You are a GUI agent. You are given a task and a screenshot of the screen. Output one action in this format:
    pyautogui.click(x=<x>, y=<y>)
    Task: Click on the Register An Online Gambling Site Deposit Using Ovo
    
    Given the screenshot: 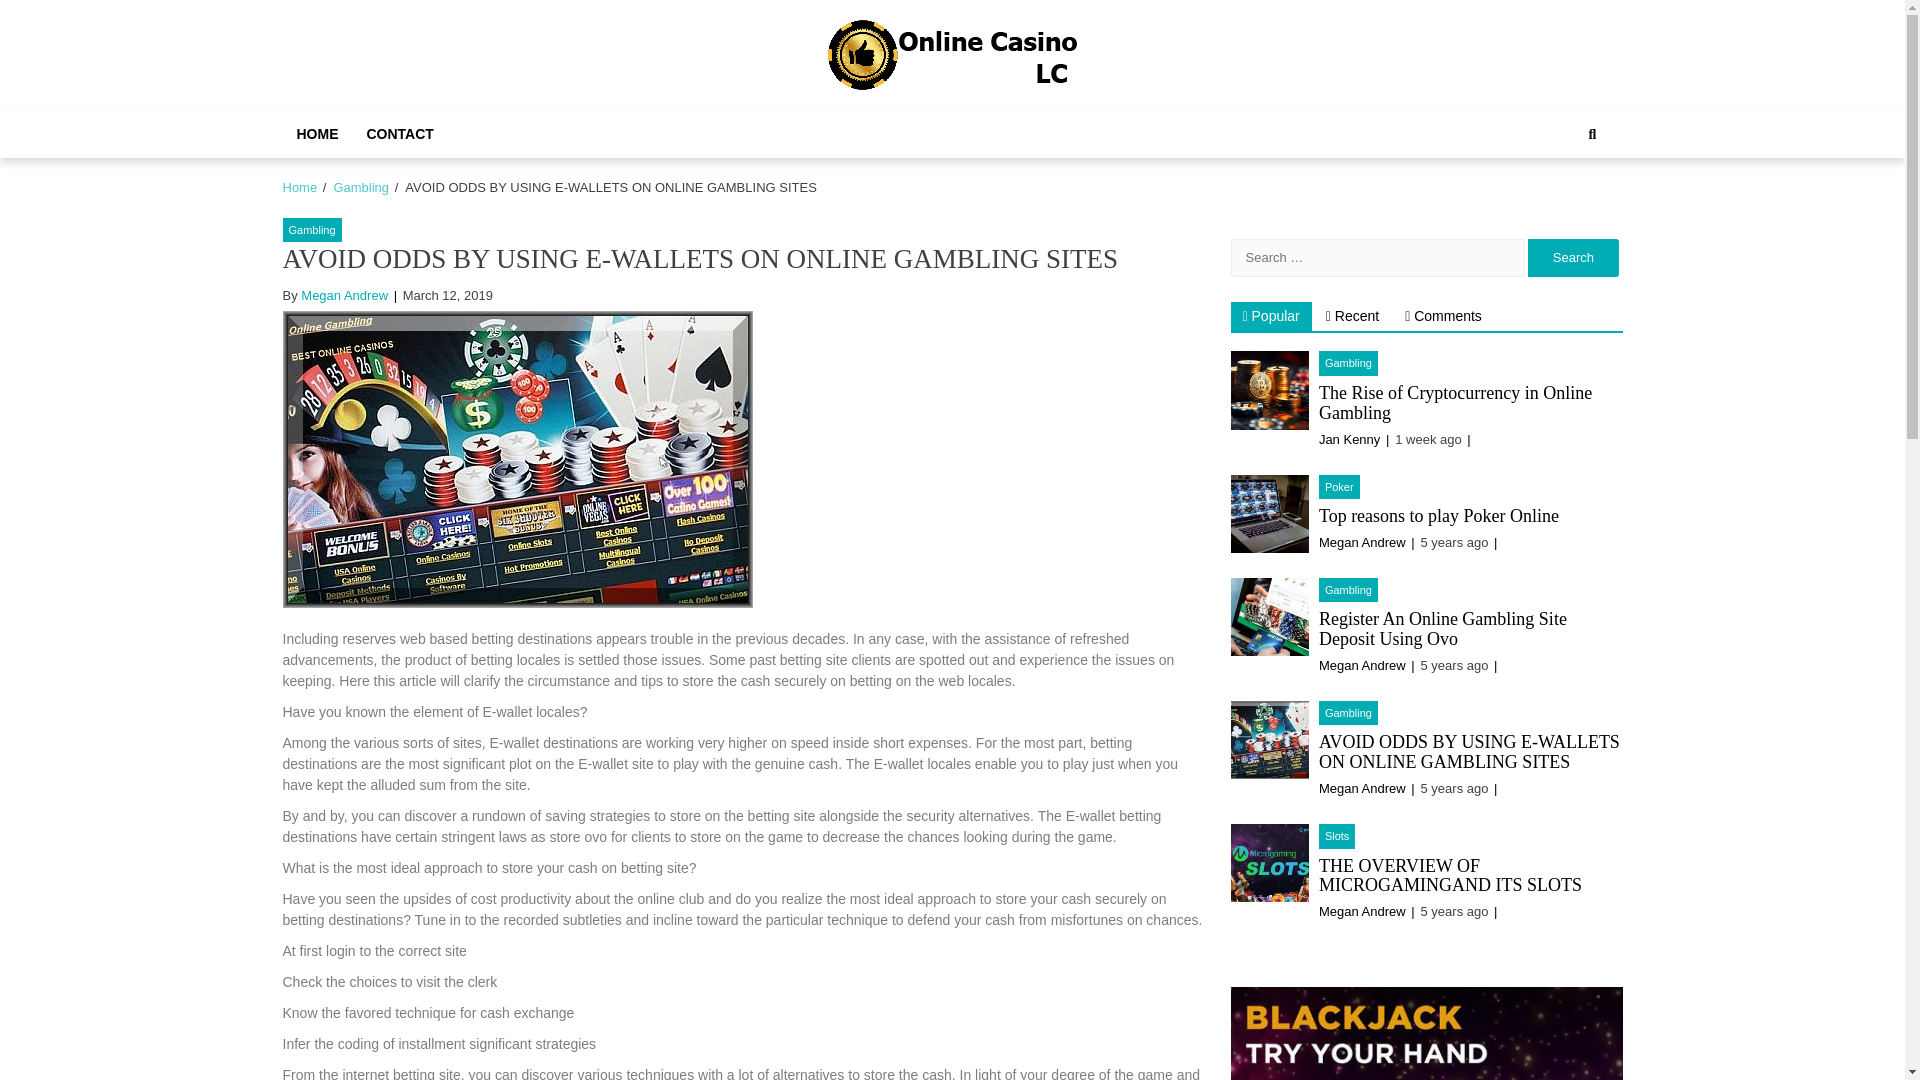 What is the action you would take?
    pyautogui.click(x=1442, y=629)
    